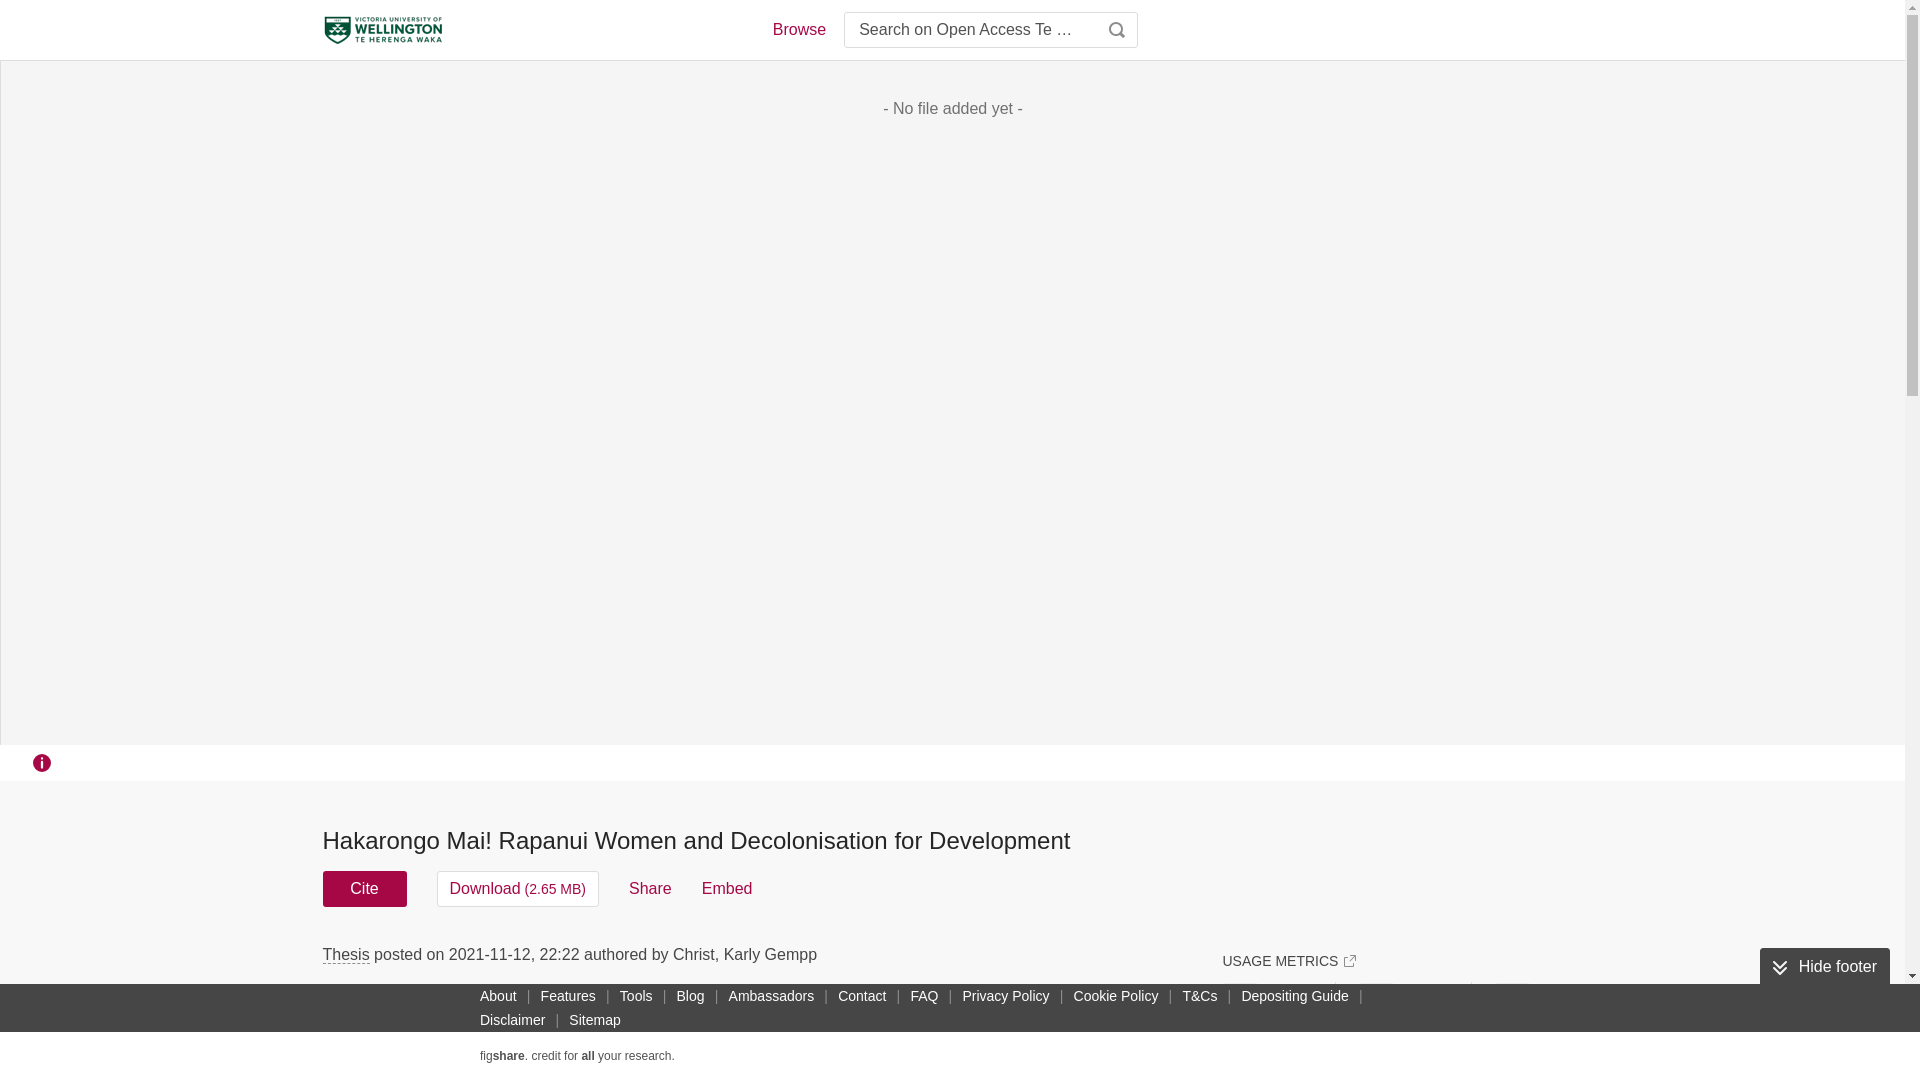 This screenshot has width=1920, height=1080. Describe the element at coordinates (636, 995) in the screenshot. I see `Tools` at that location.